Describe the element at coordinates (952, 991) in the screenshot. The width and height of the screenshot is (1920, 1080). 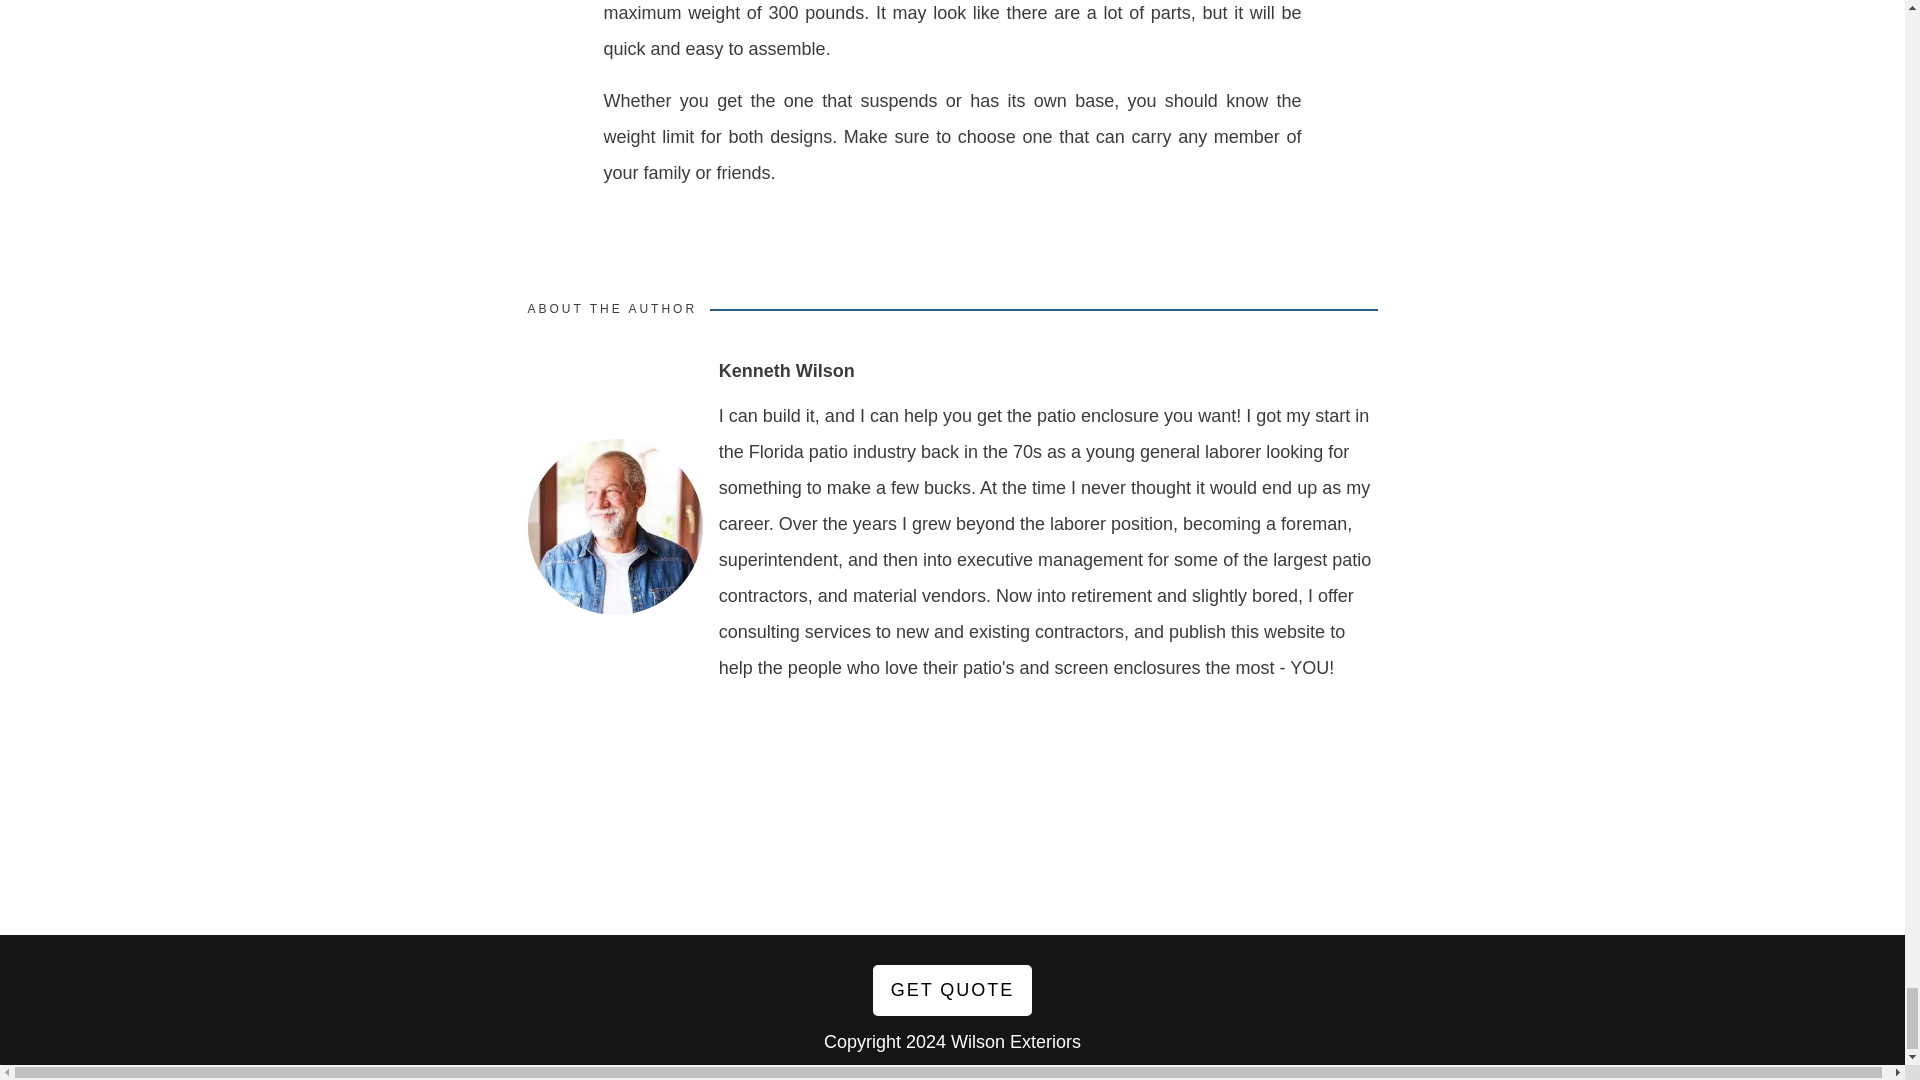
I see `GET QUOTE` at that location.